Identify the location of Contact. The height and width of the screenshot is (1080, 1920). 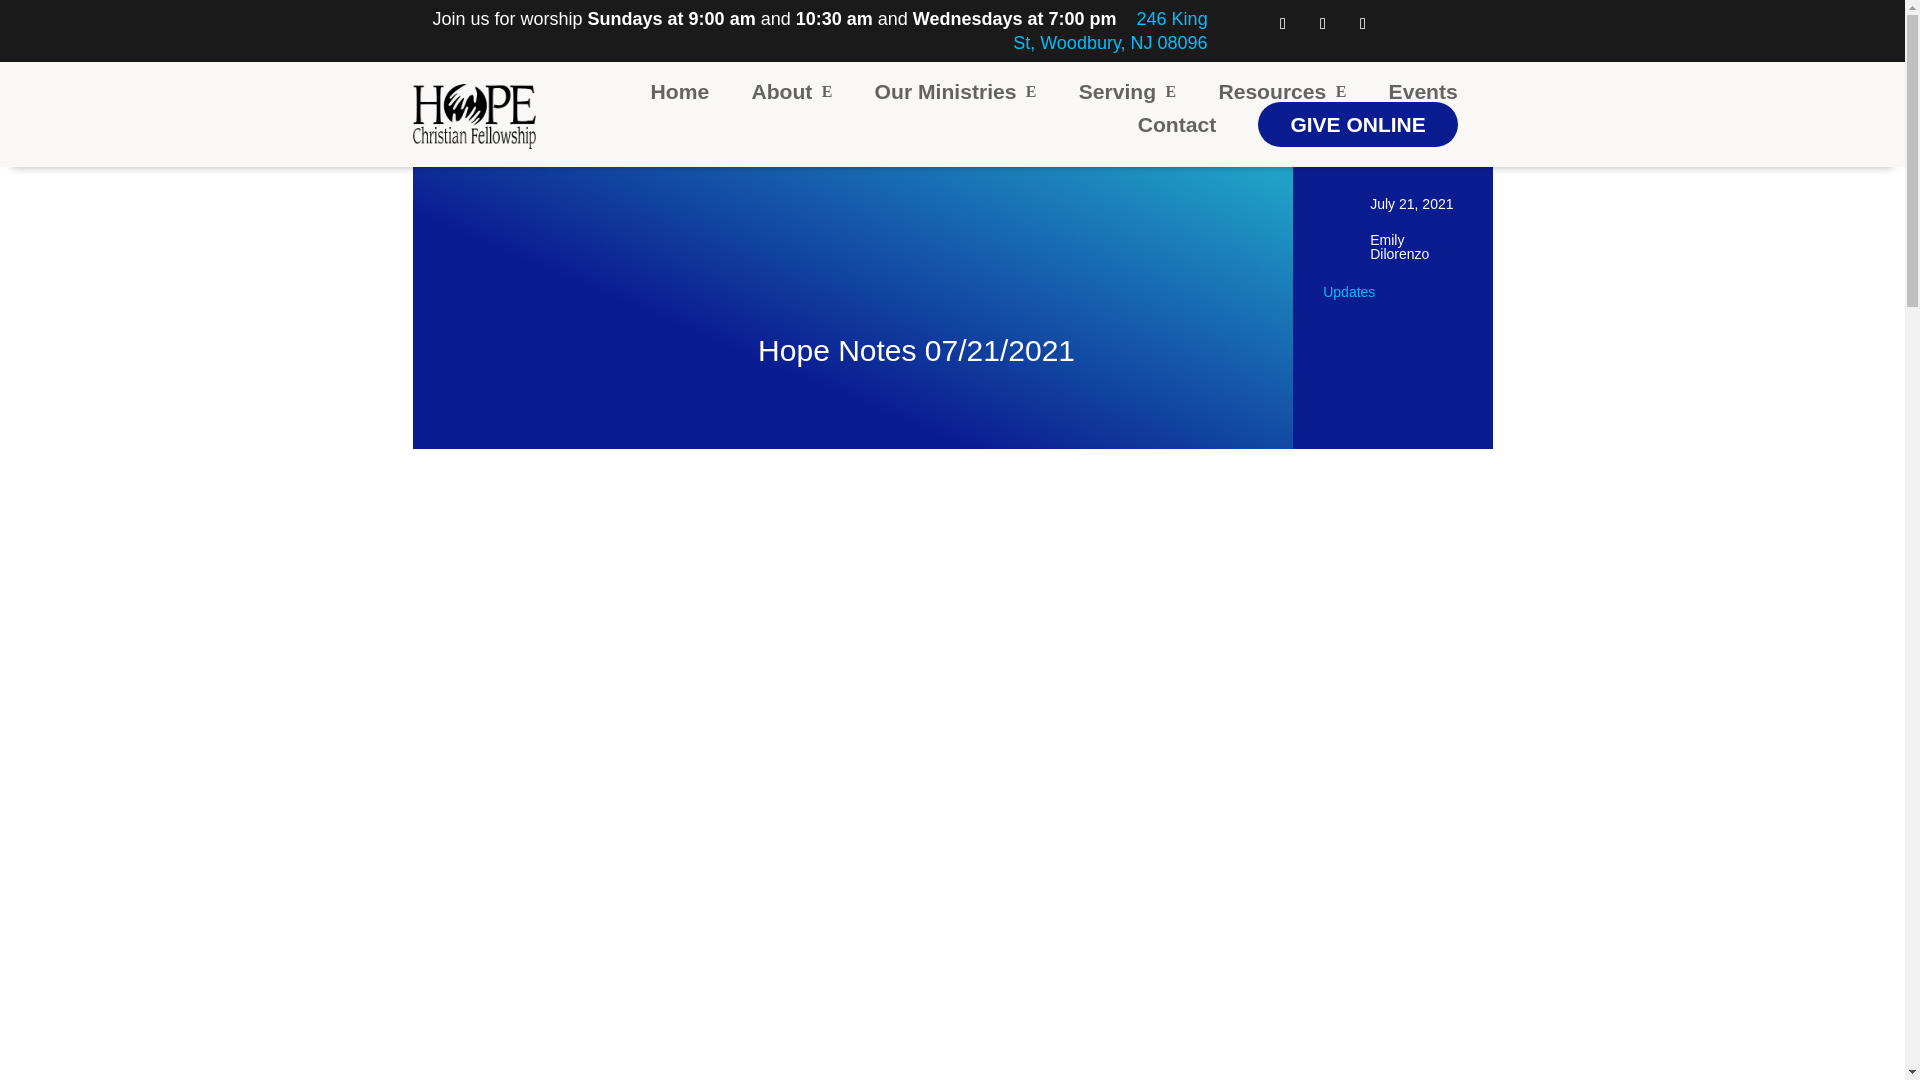
(1178, 124).